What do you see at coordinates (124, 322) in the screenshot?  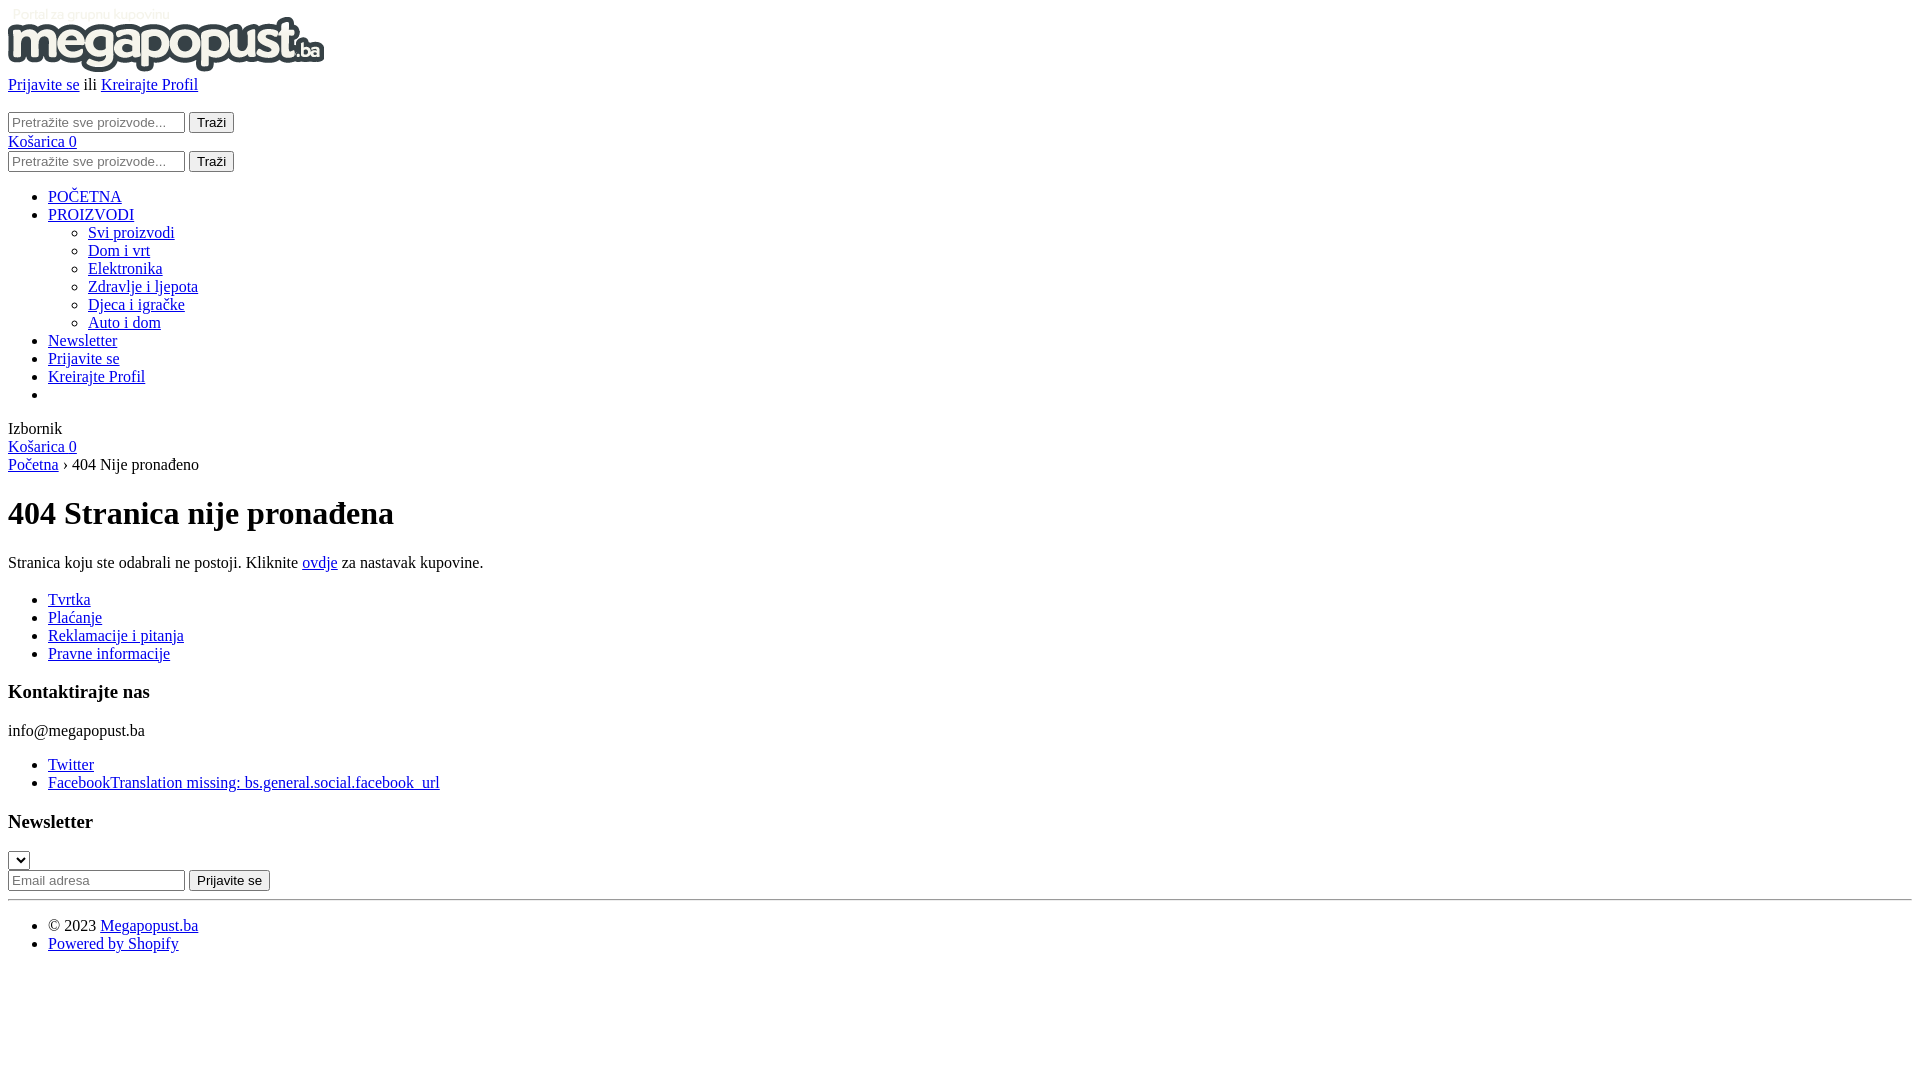 I see `Auto i dom` at bounding box center [124, 322].